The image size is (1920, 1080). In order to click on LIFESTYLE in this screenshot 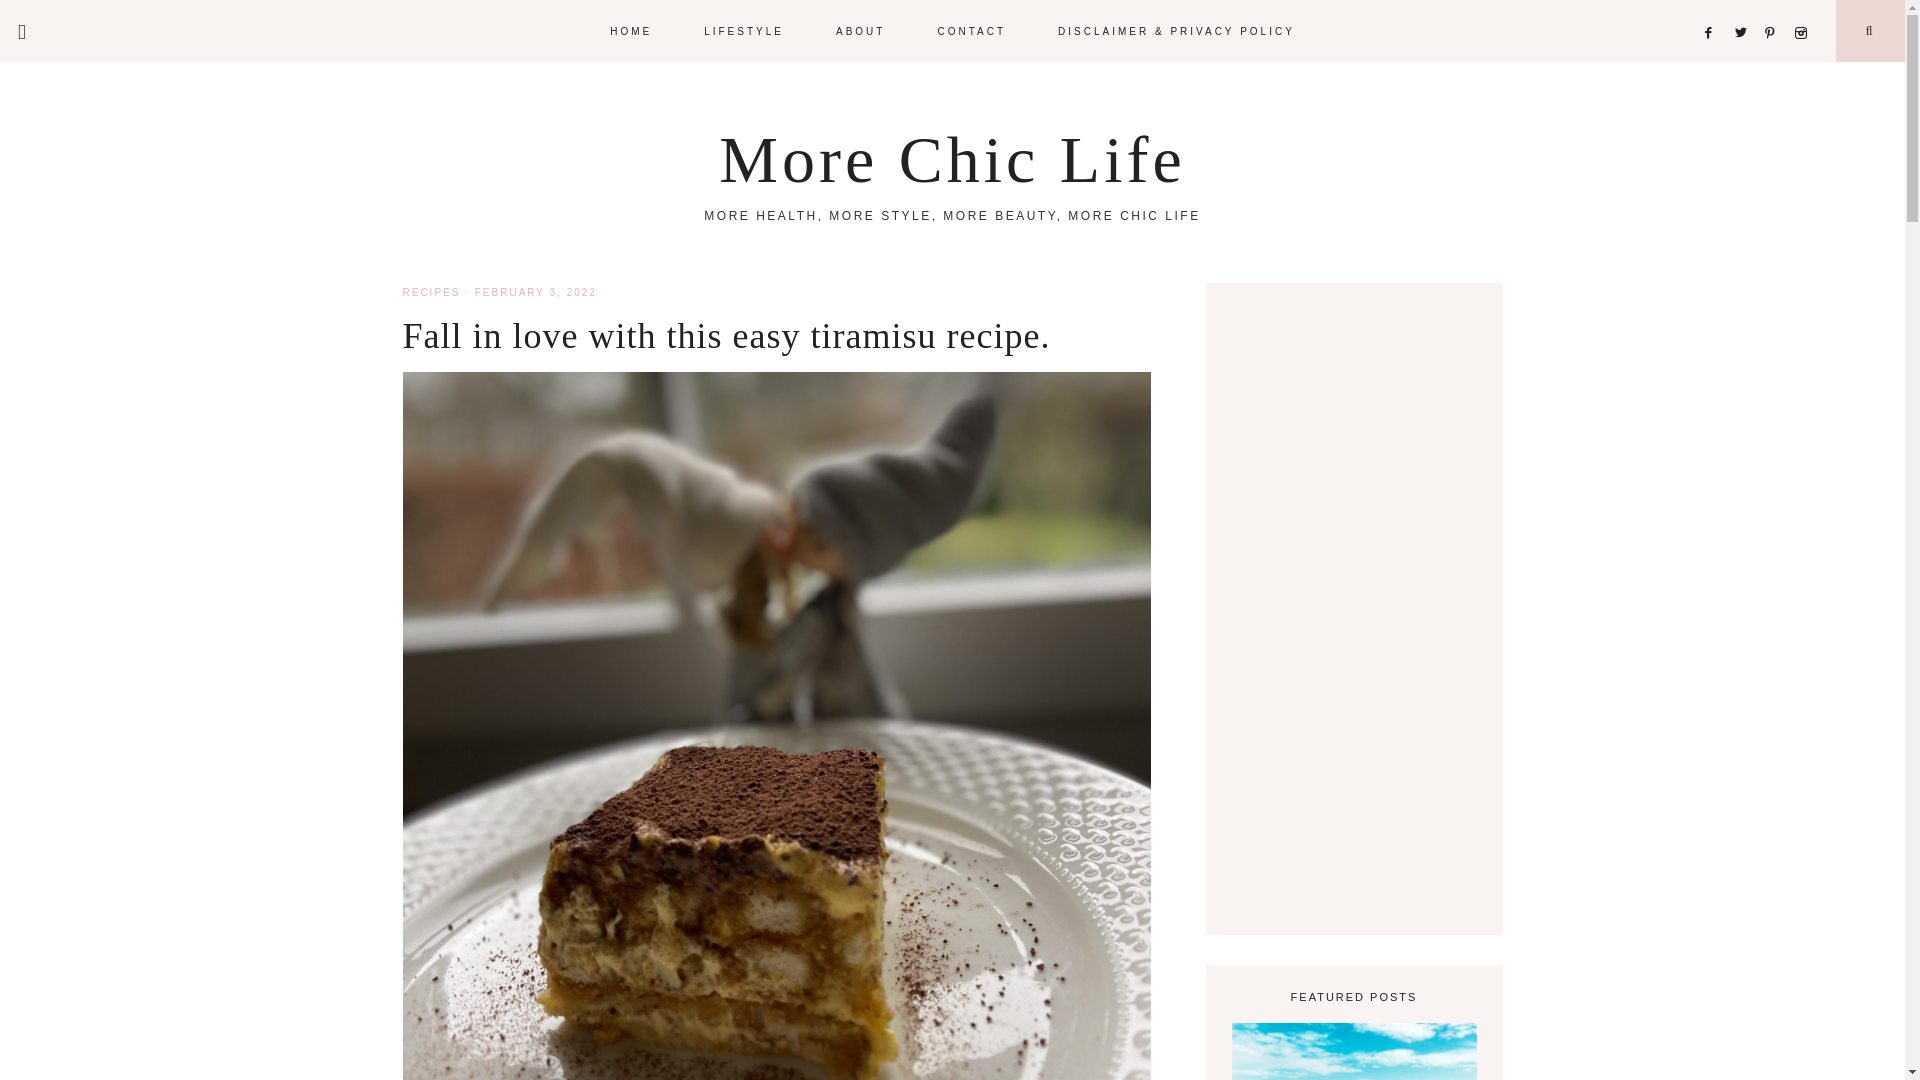, I will do `click(744, 30)`.